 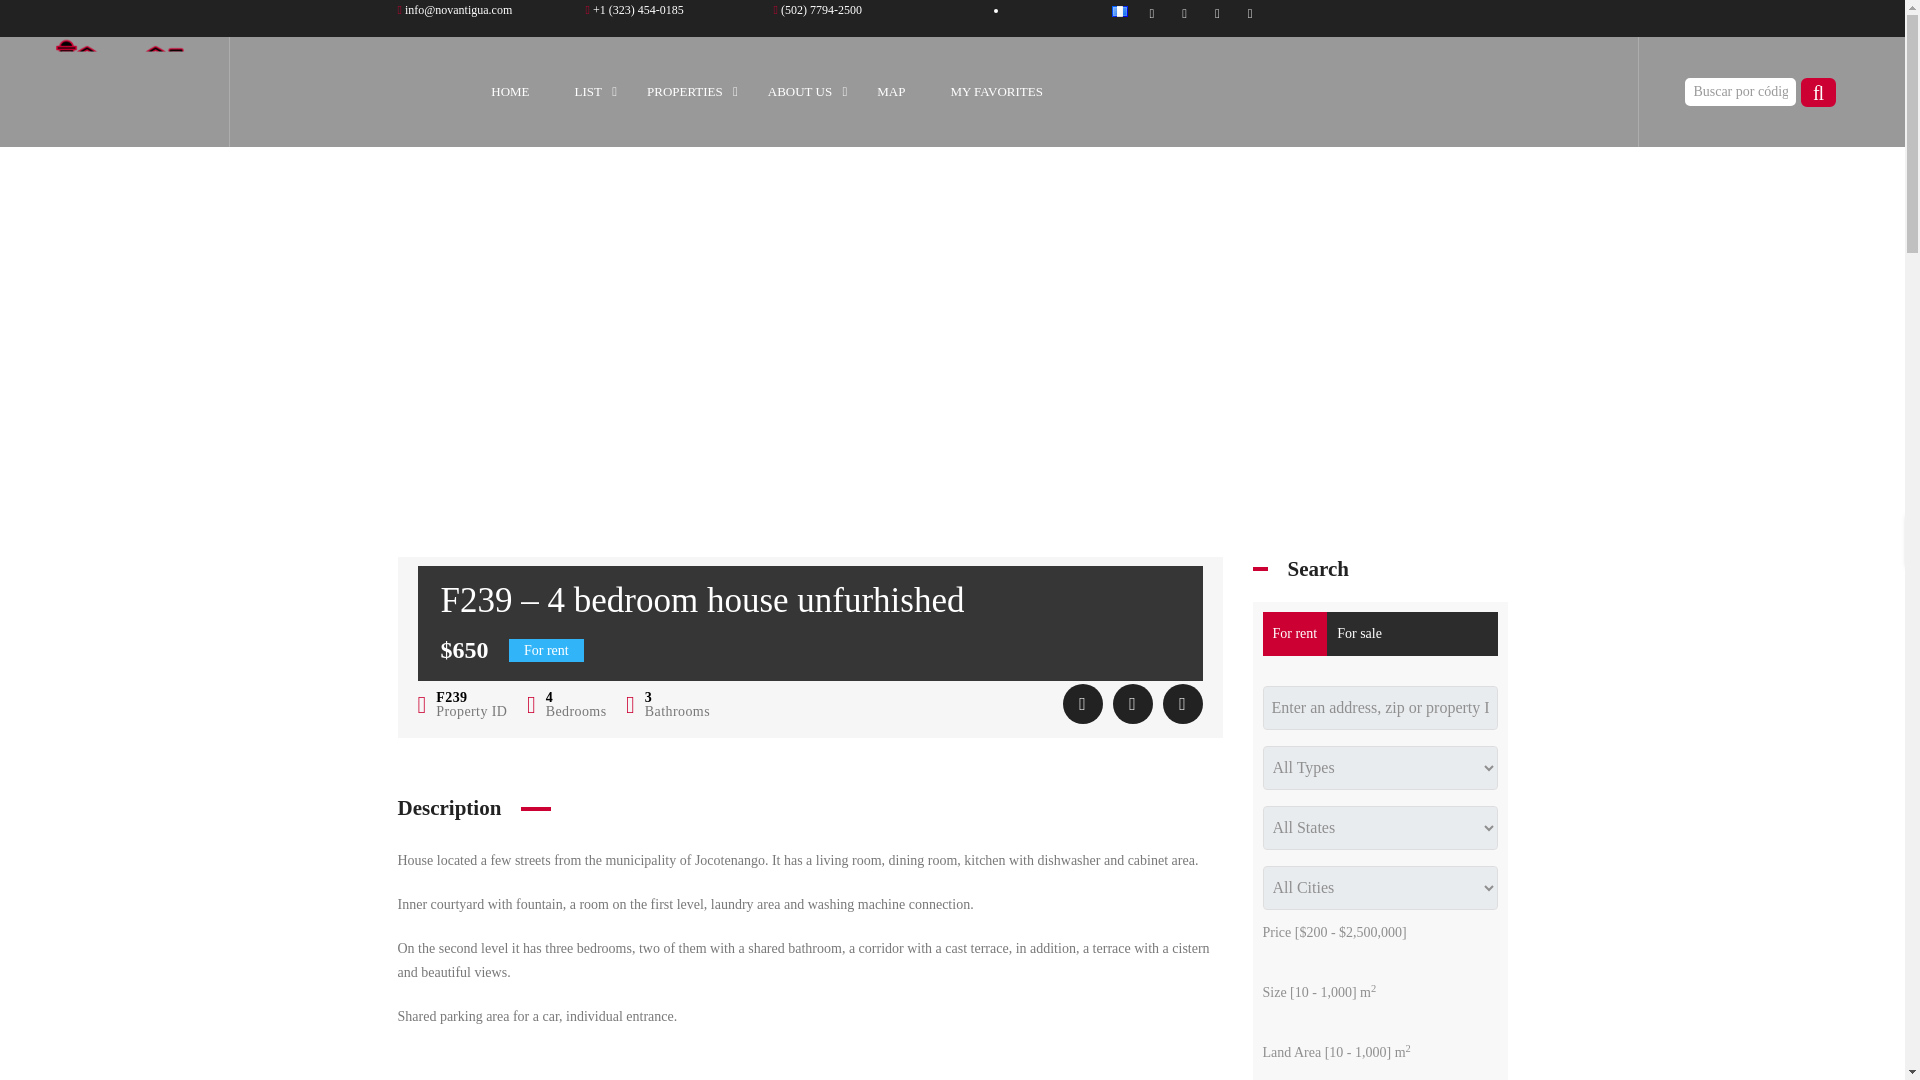 I want to click on Add to Favorite, so click(x=1082, y=703).